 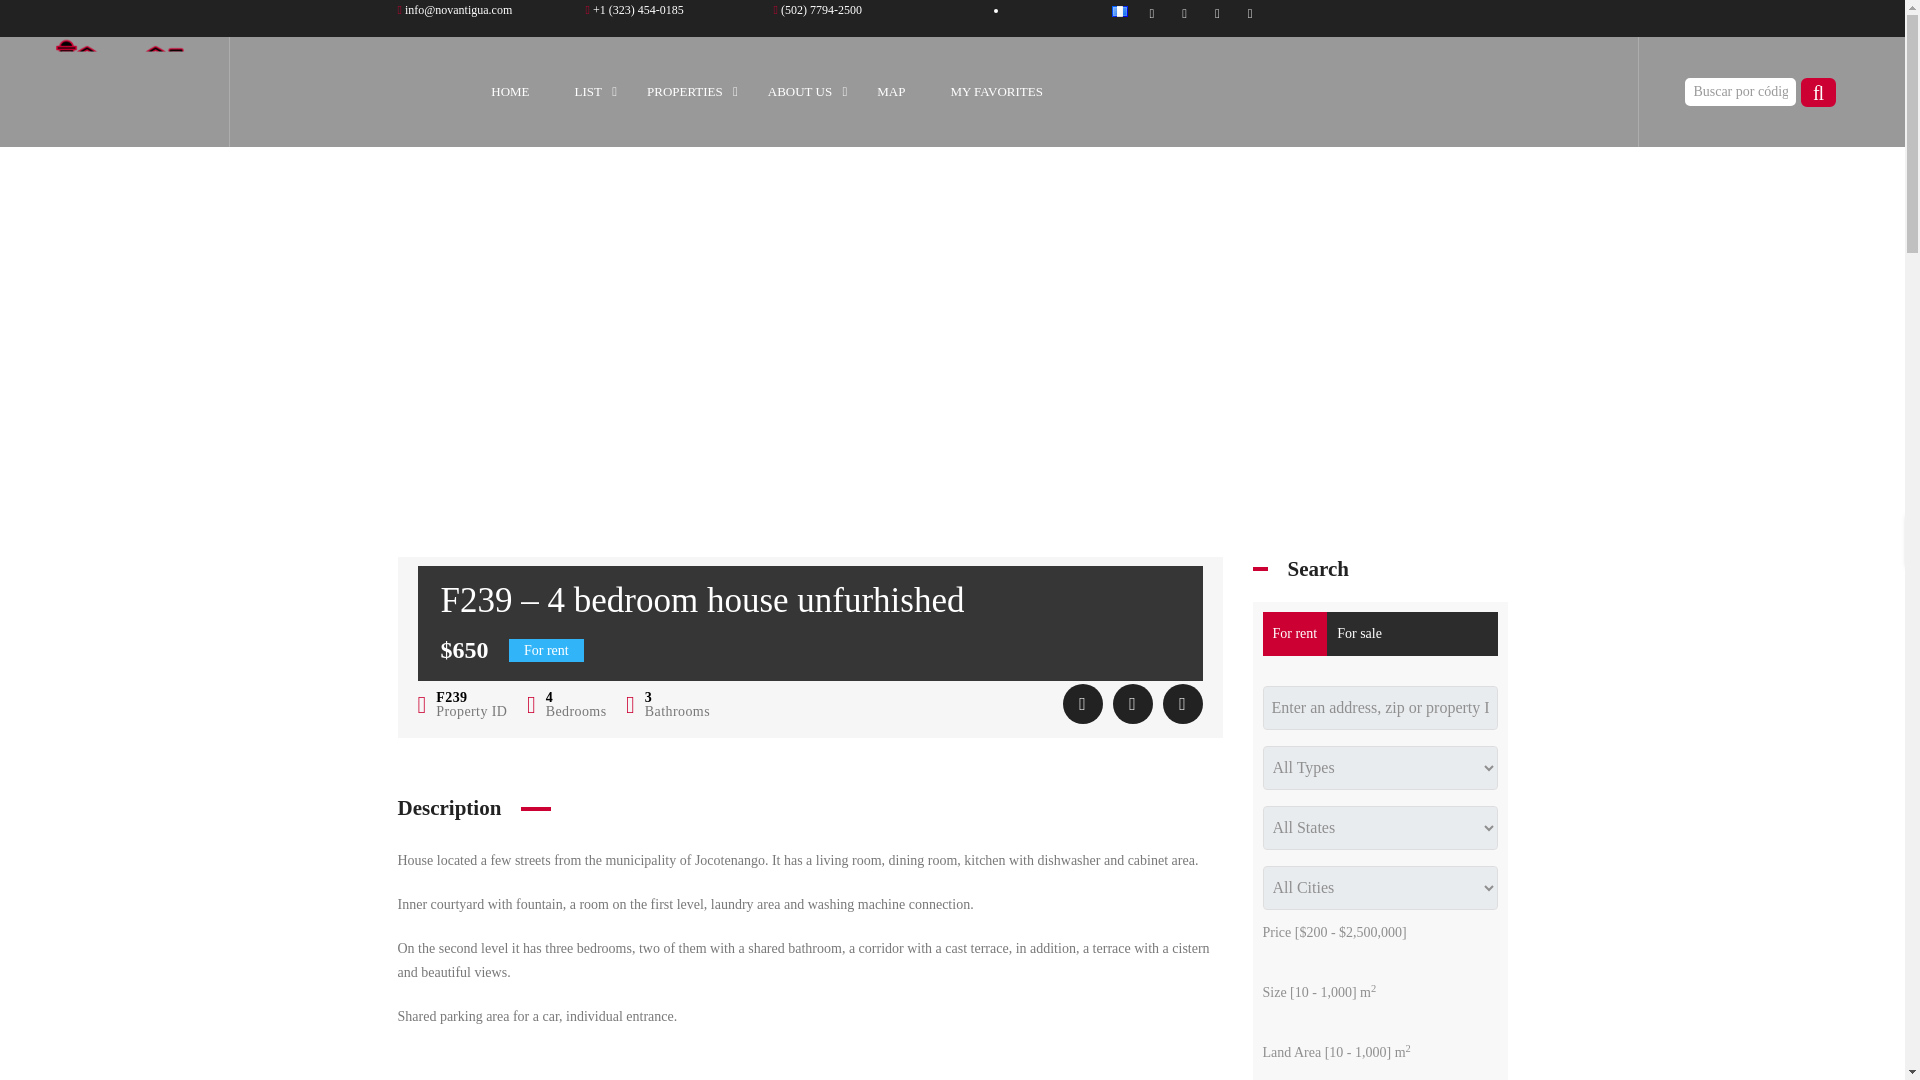 I want to click on Add to Favorite, so click(x=1082, y=703).